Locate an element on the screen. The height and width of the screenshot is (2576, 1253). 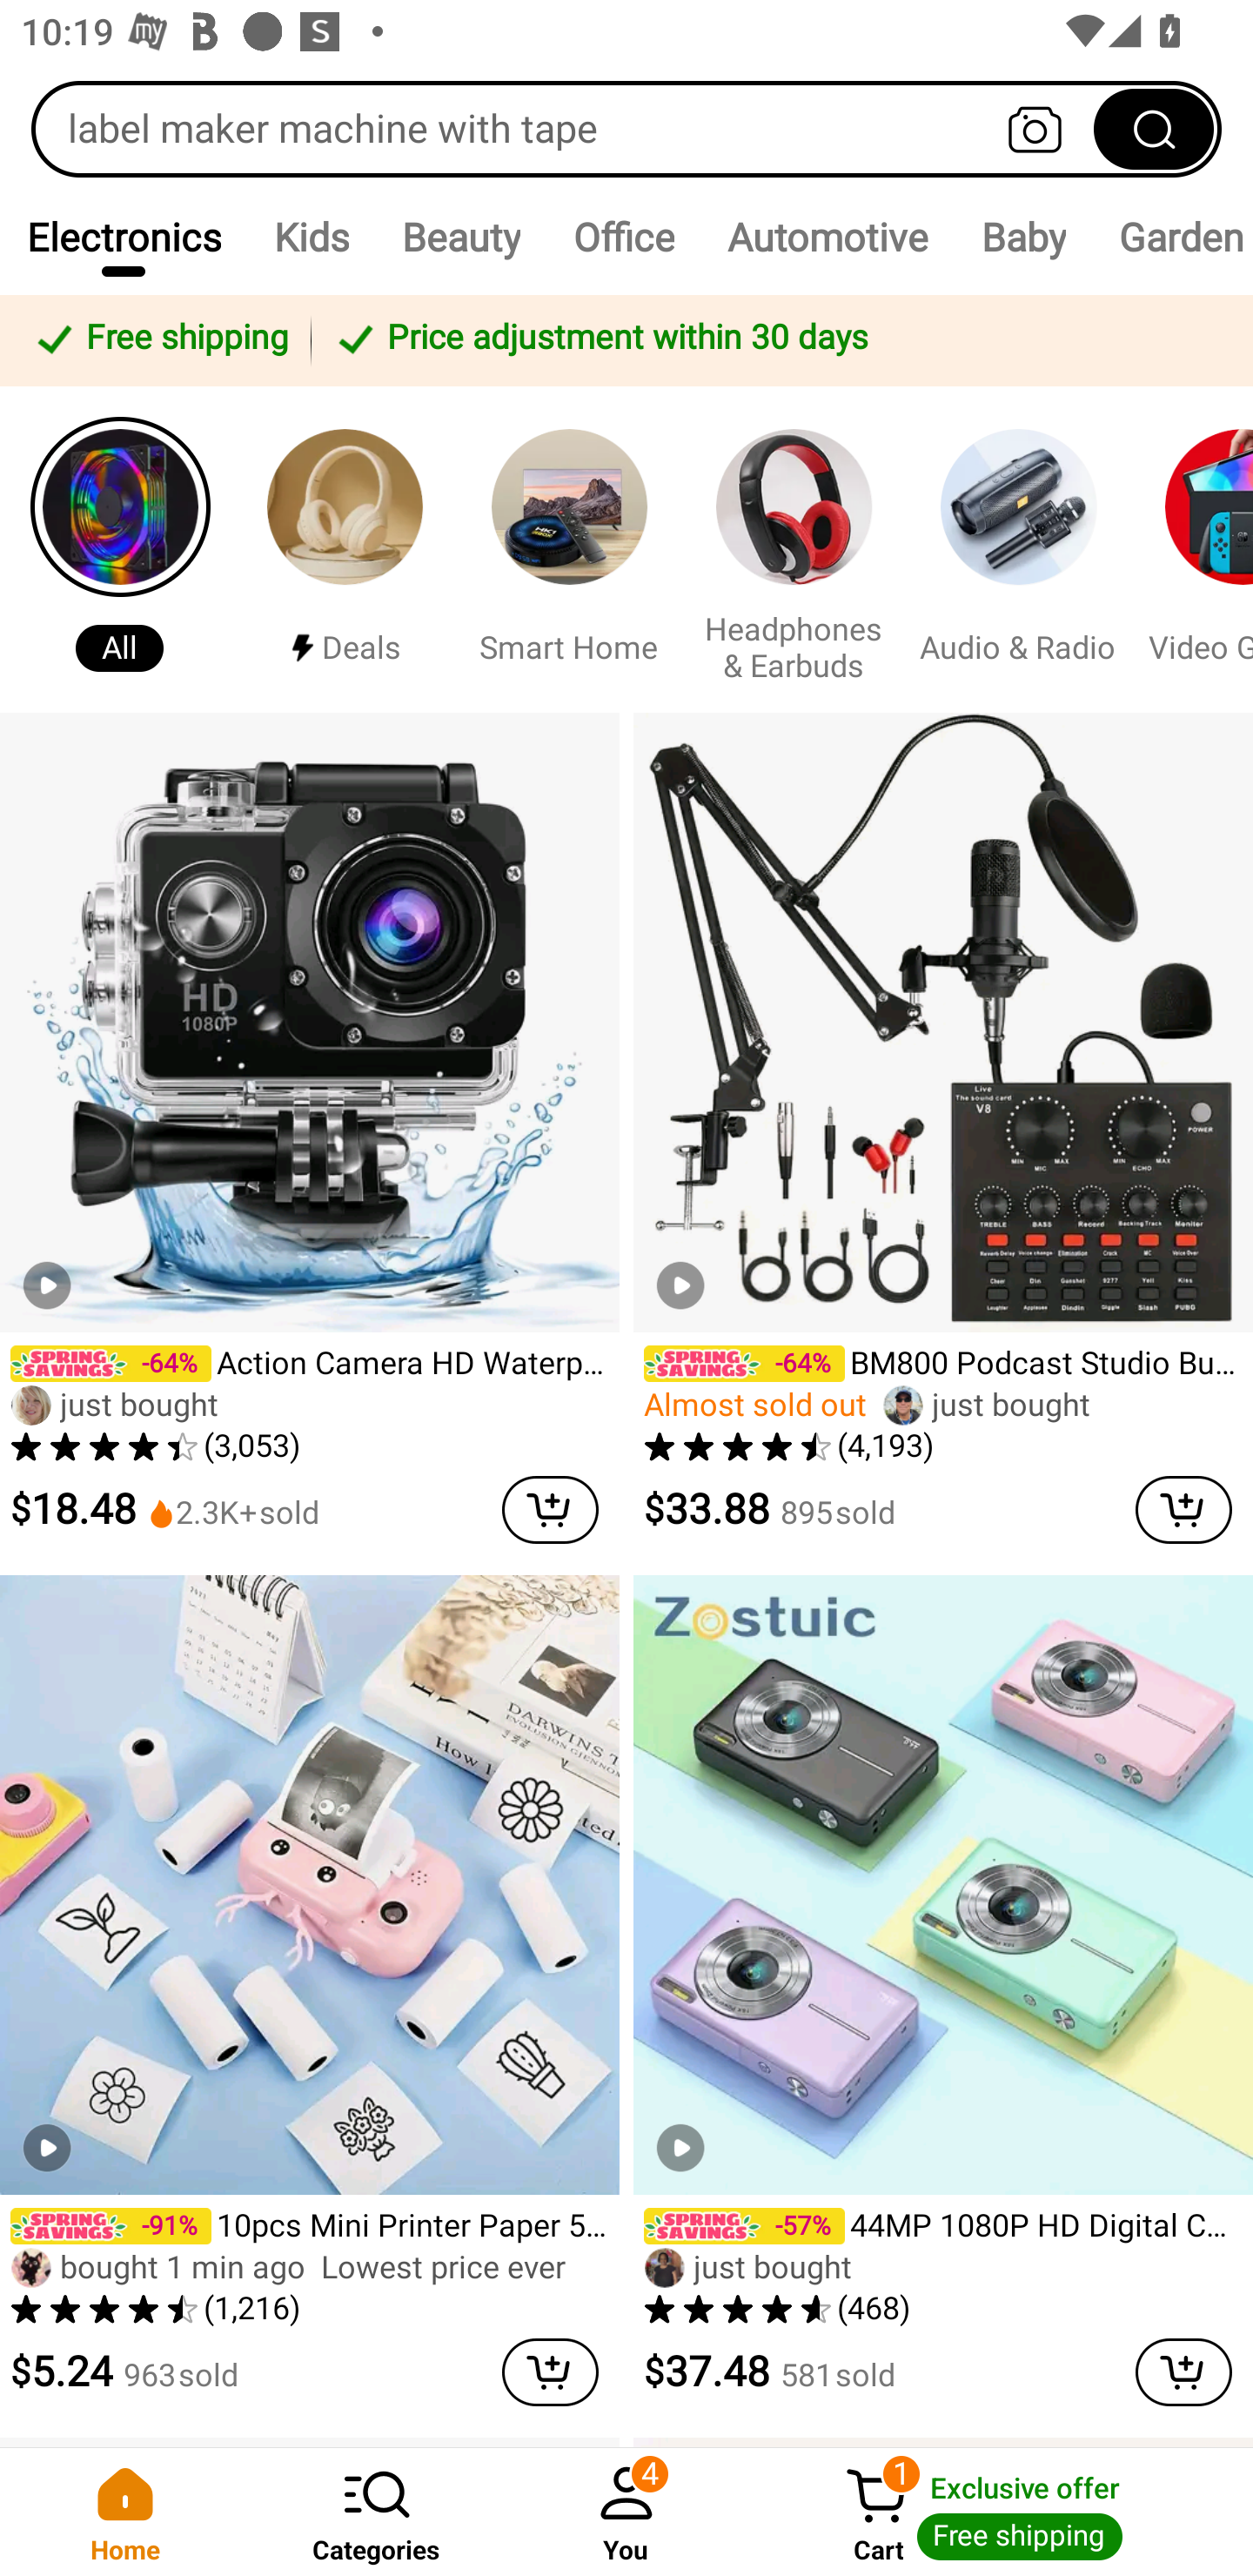
cart delete is located at coordinates (550, 1509).